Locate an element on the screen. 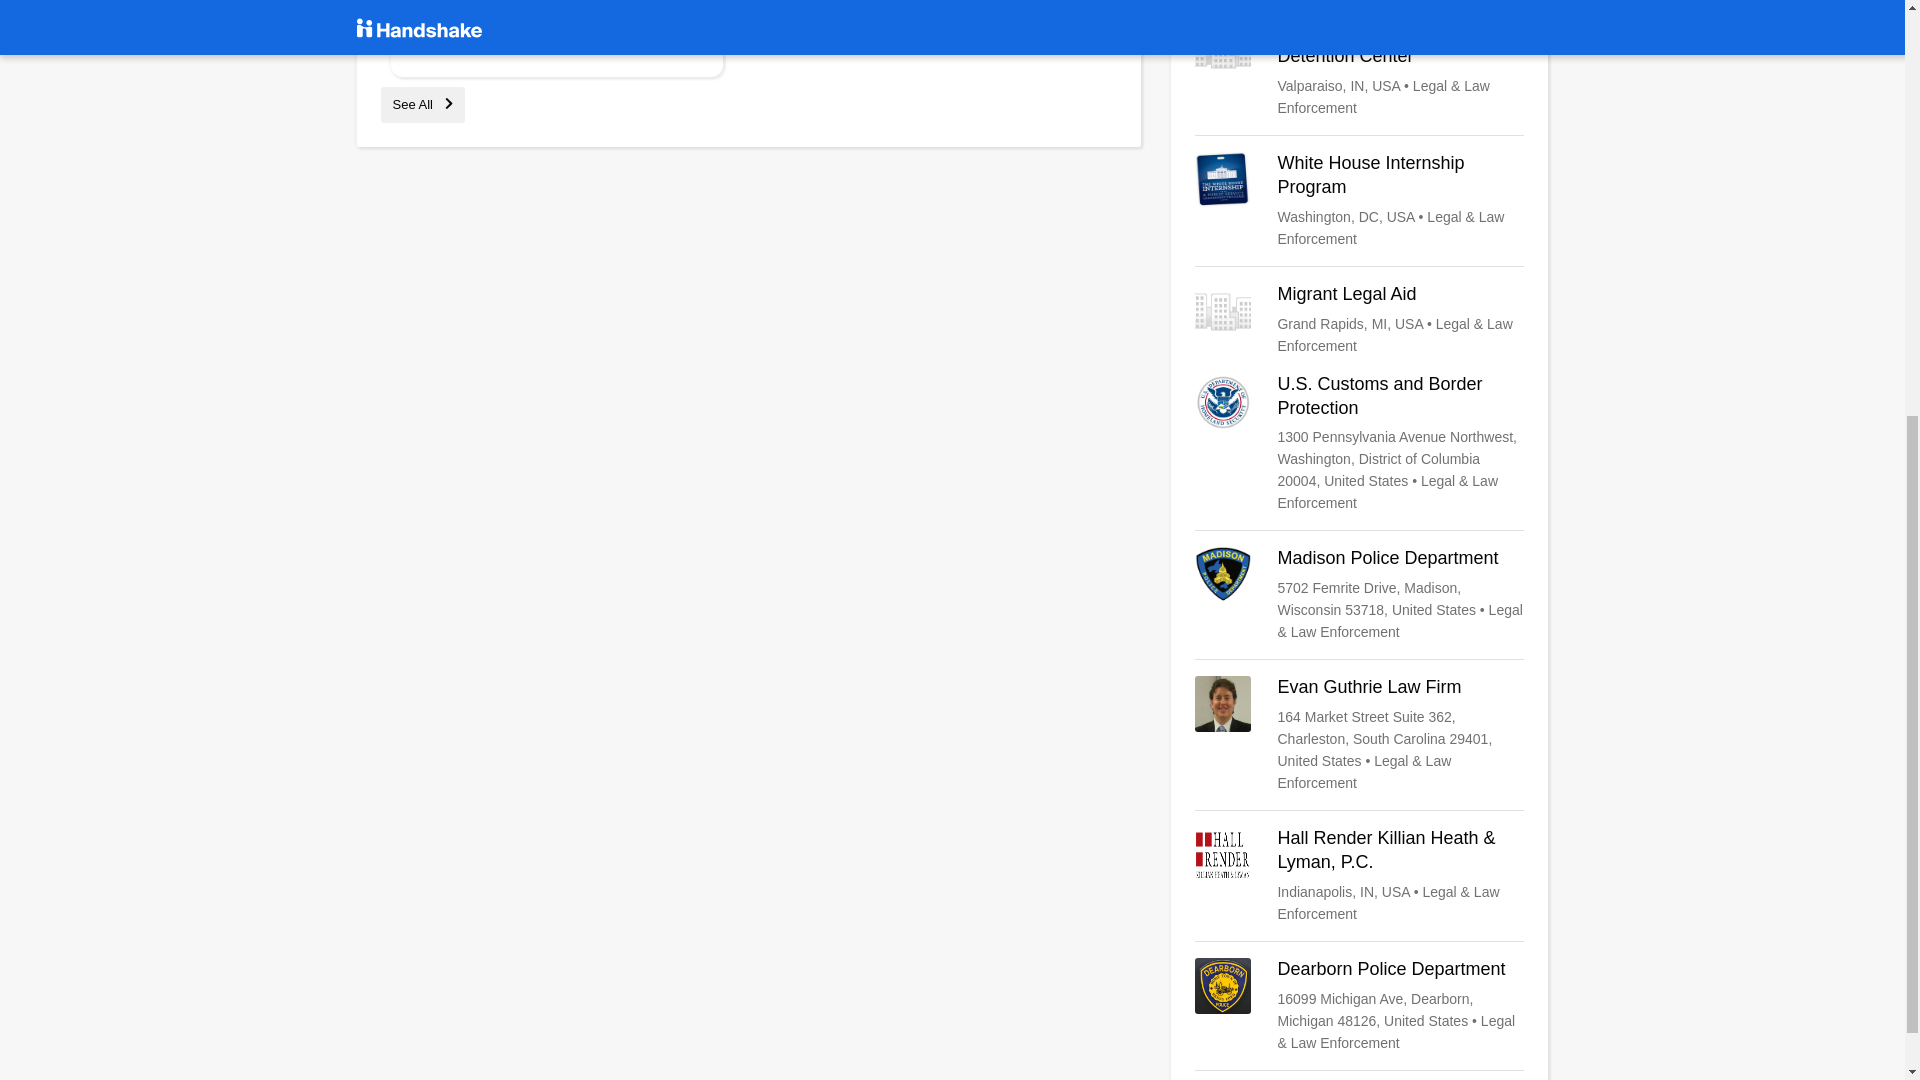 The image size is (1920, 1080). Migrant Legal Aid is located at coordinates (1359, 320).